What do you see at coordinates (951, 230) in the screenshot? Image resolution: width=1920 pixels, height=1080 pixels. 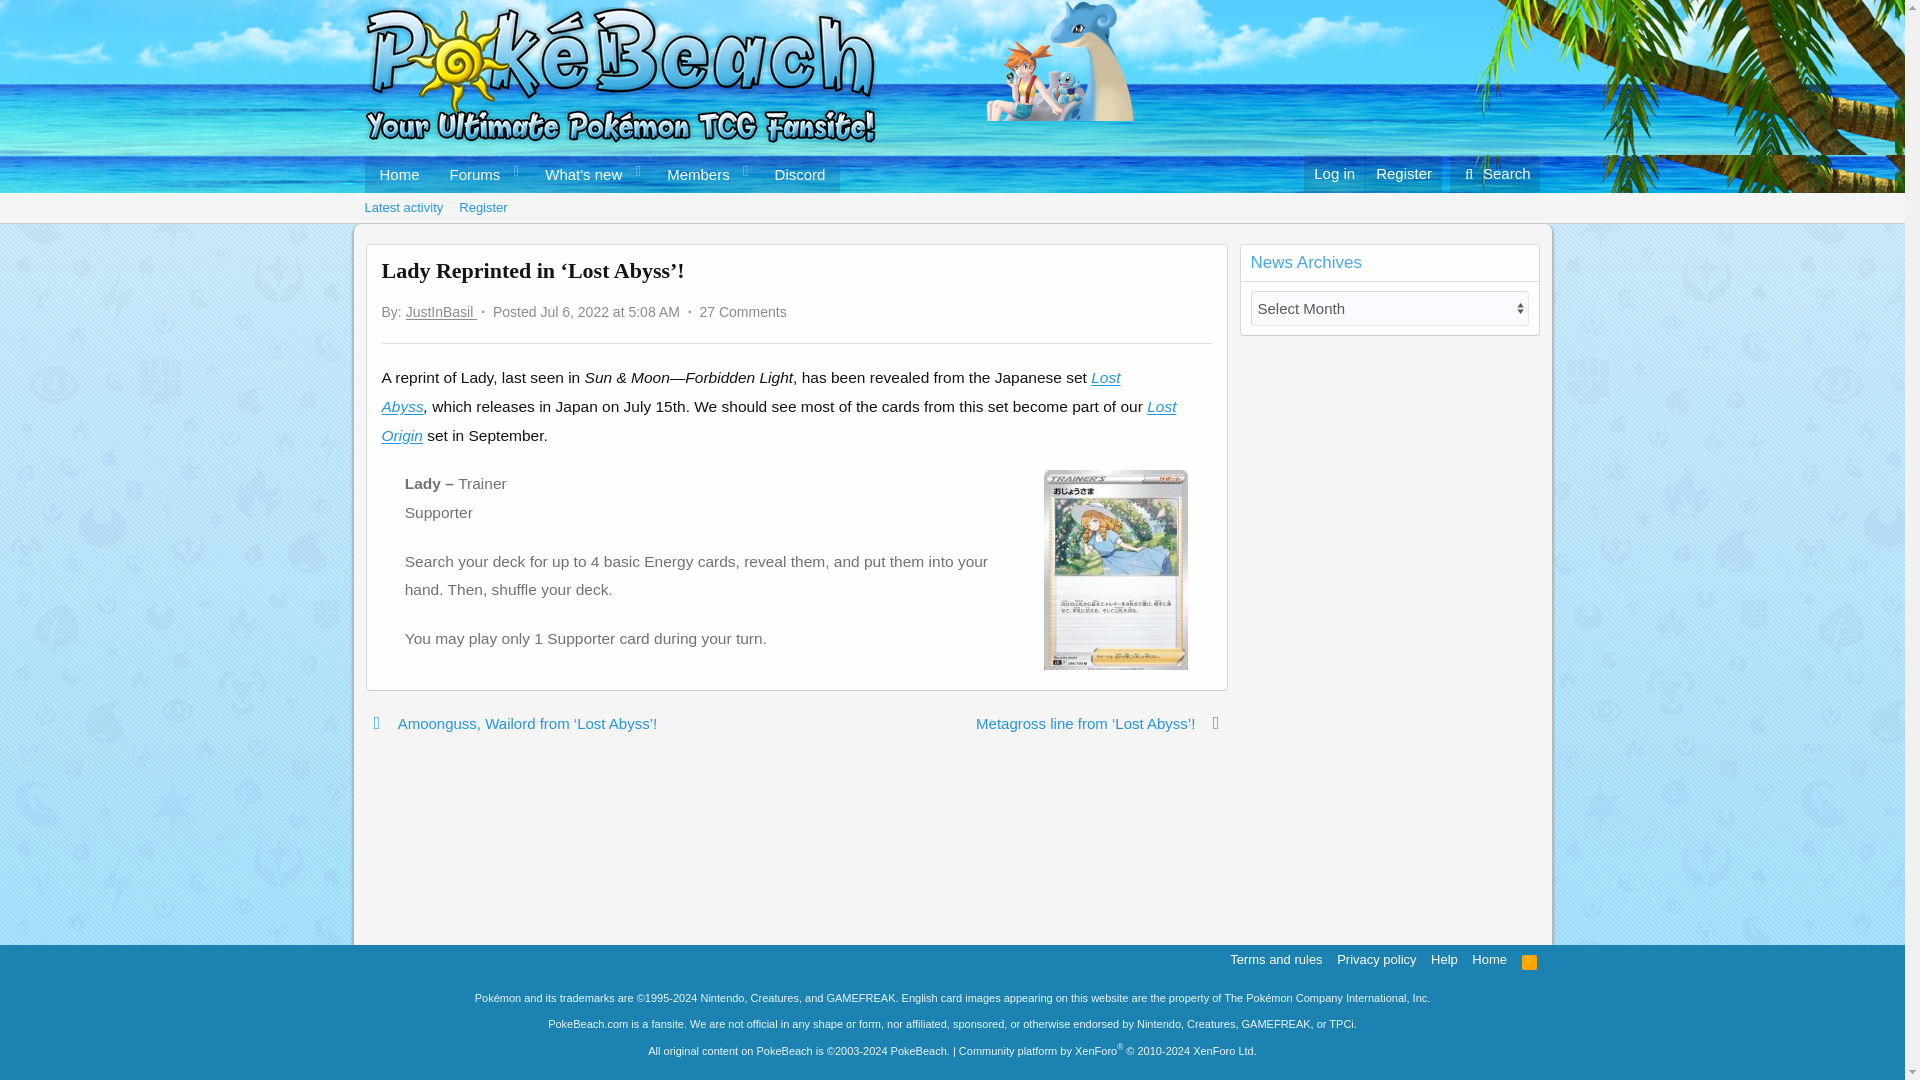 I see `Search` at bounding box center [951, 230].